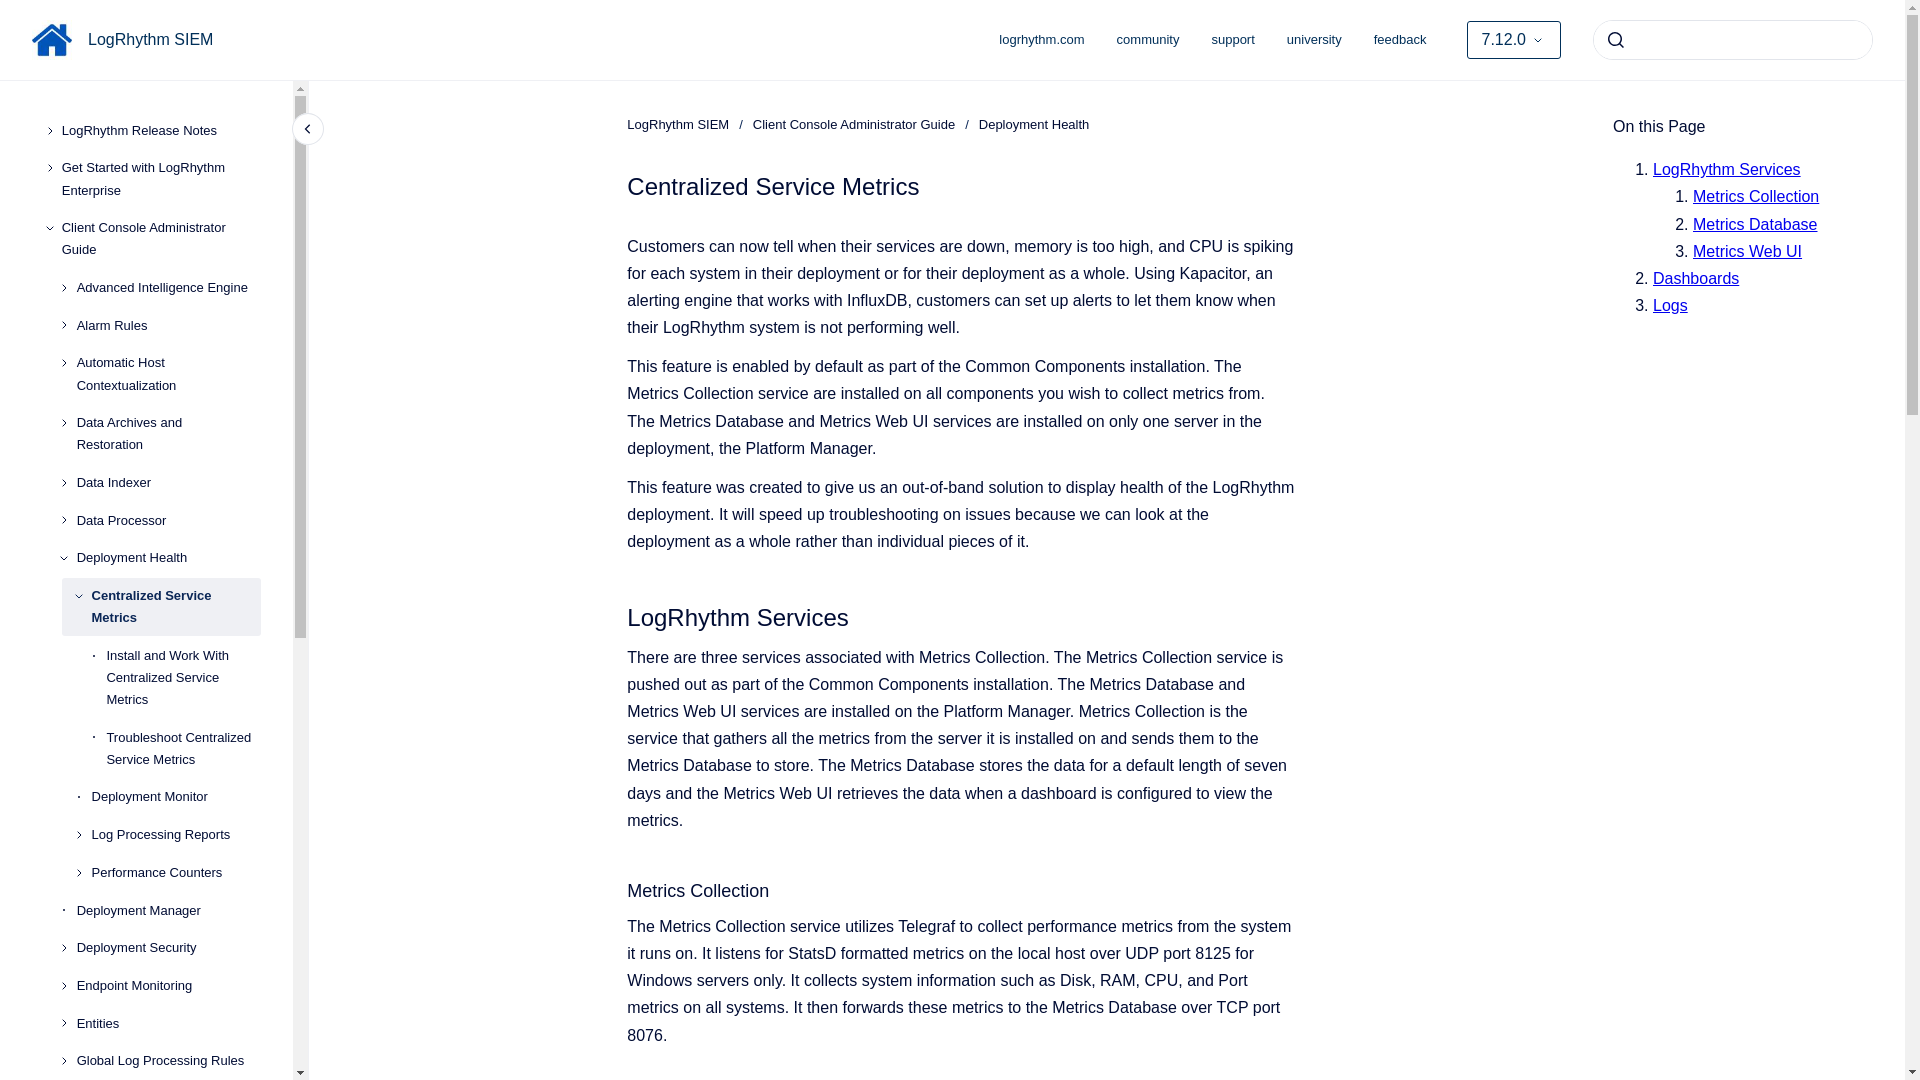 The width and height of the screenshot is (1920, 1080). Describe the element at coordinates (176, 873) in the screenshot. I see `Performance Counters` at that location.